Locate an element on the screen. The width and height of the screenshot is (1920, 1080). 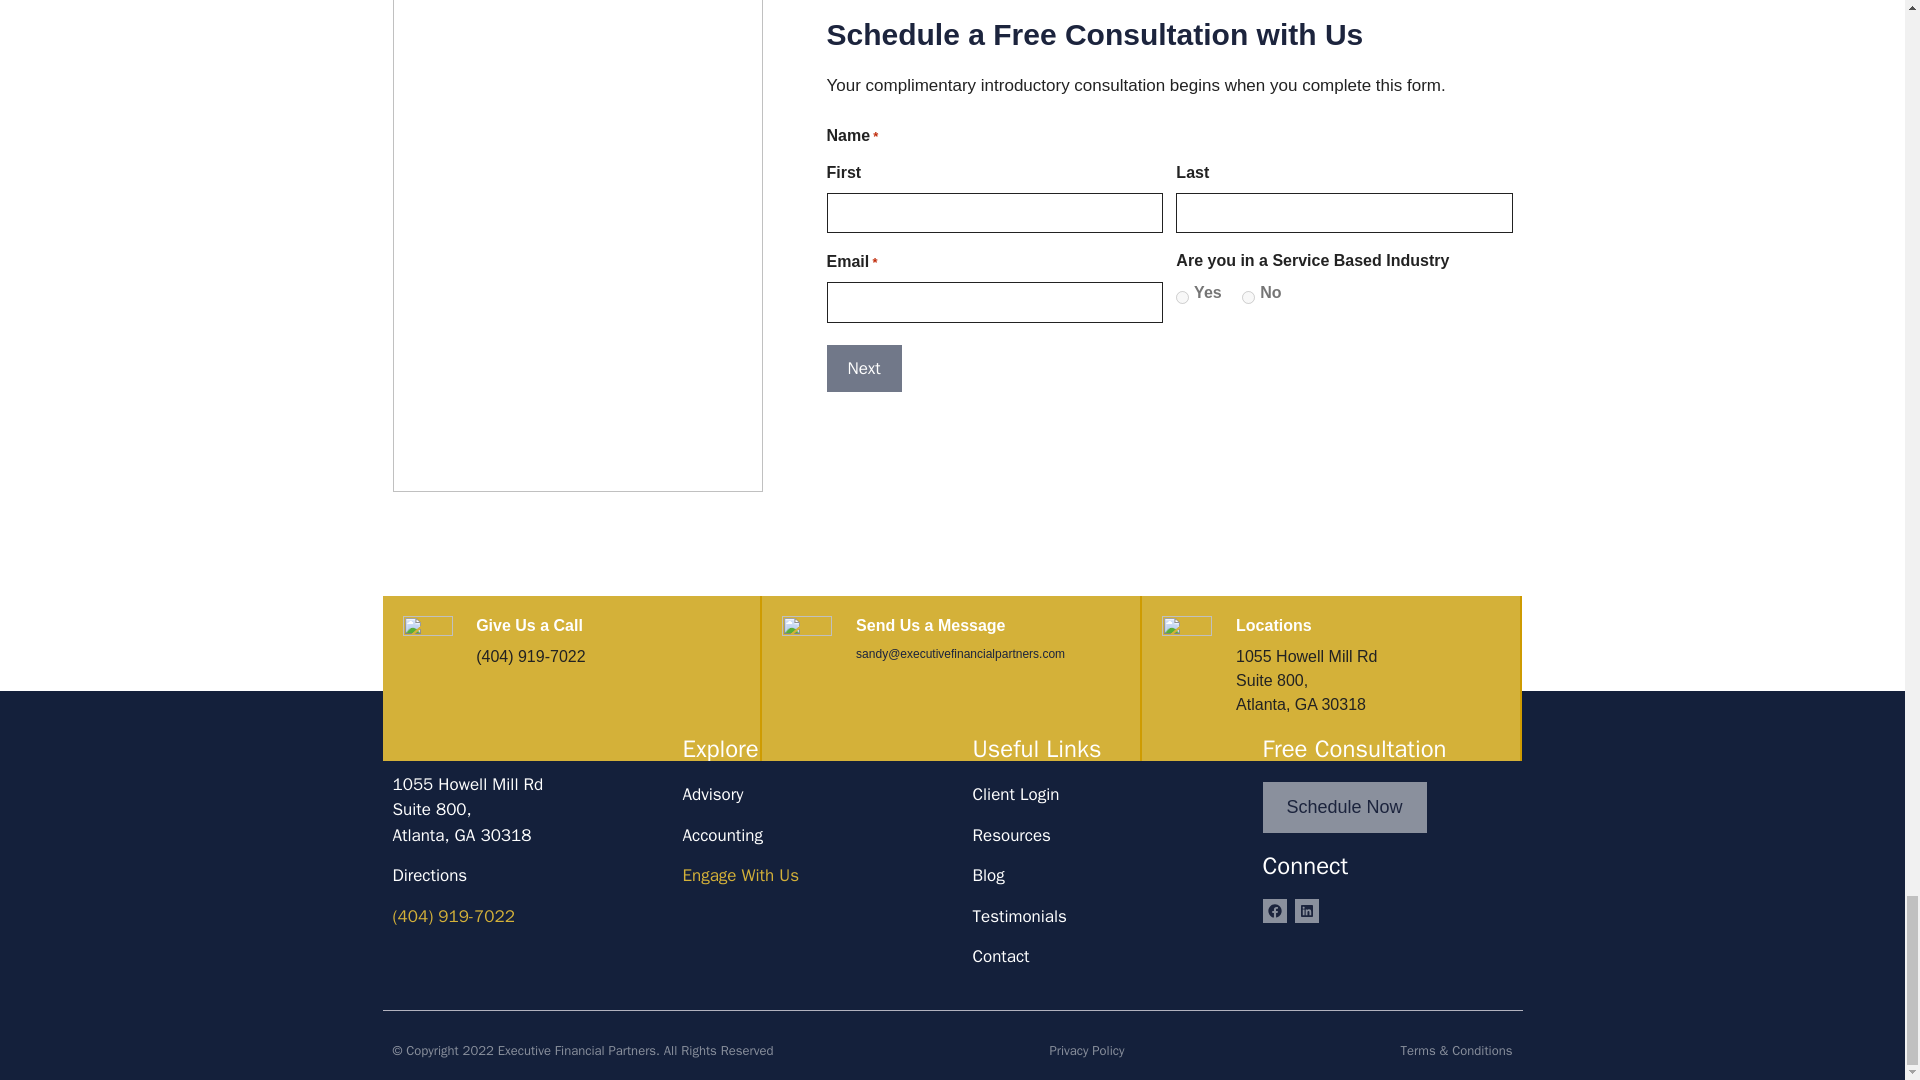
Resources is located at coordinates (428, 875).